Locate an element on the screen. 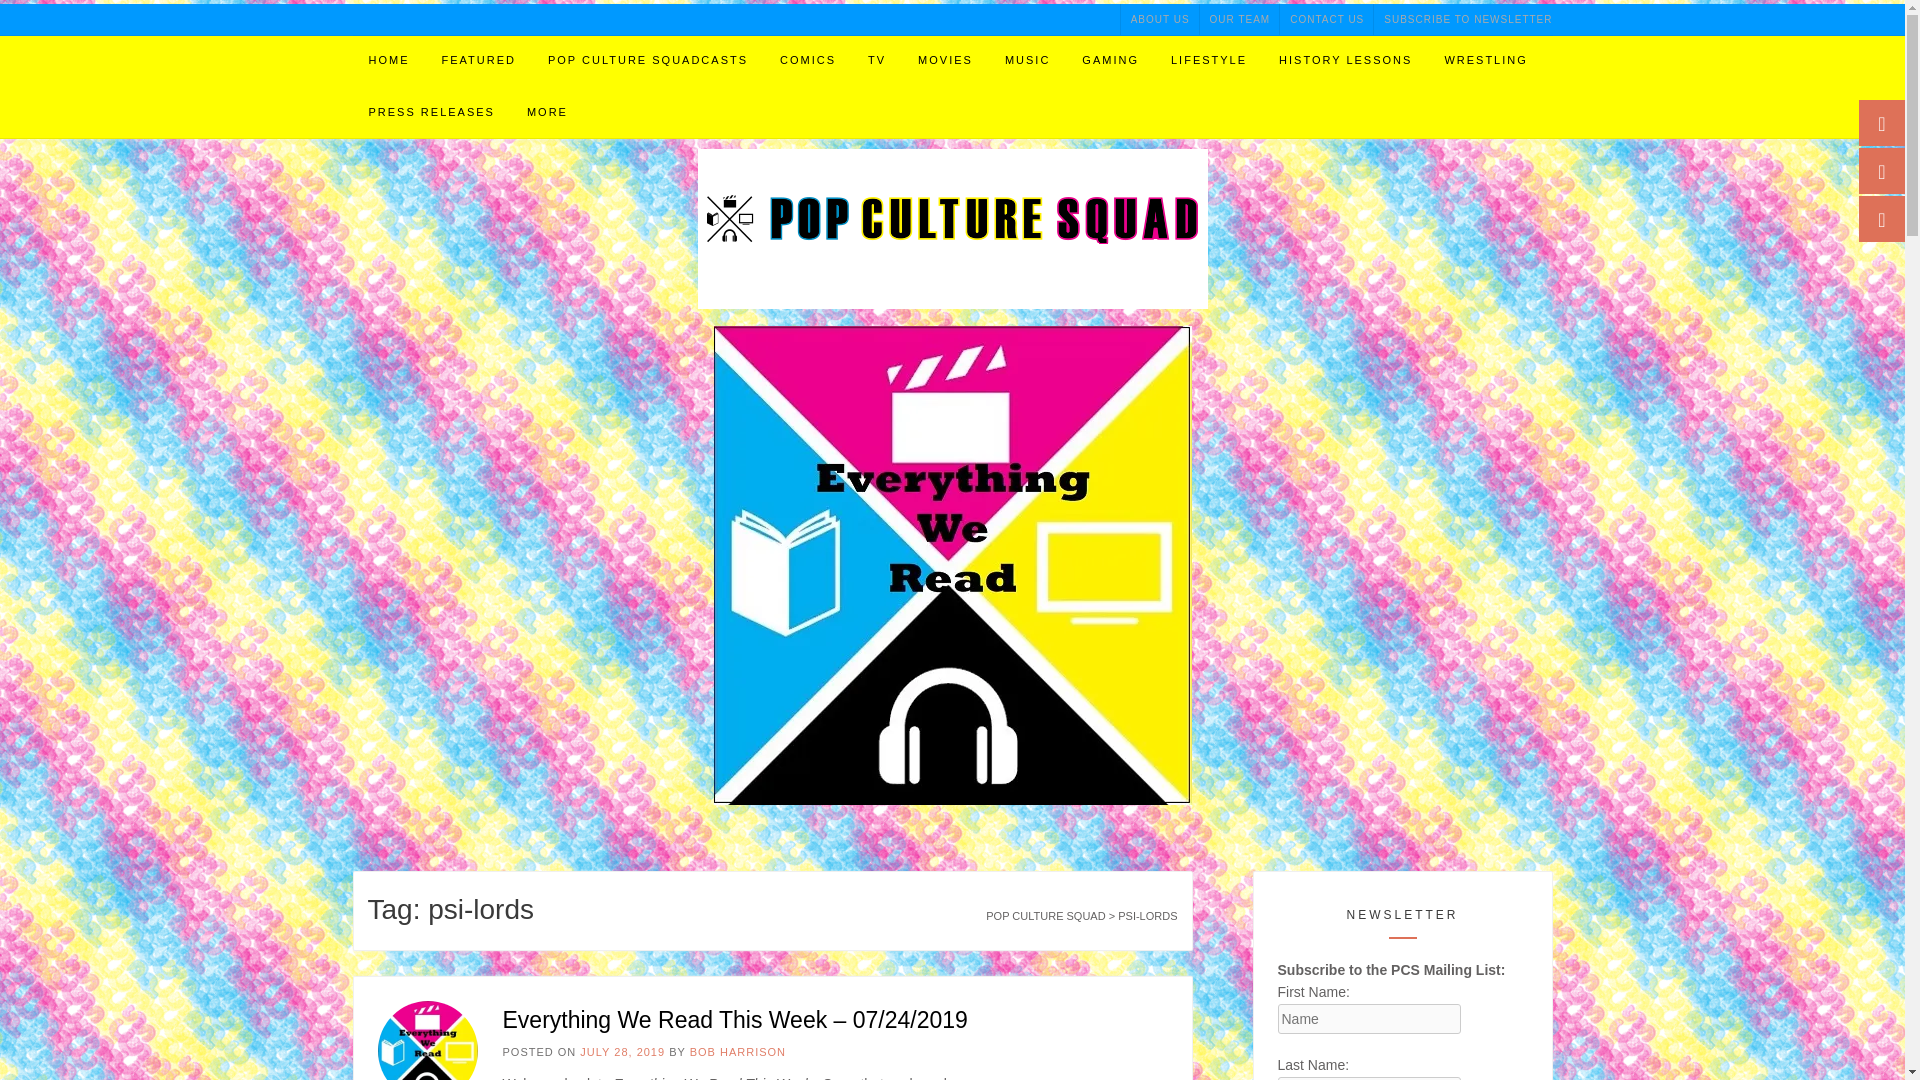 The height and width of the screenshot is (1080, 1920). COMICS is located at coordinates (808, 61).